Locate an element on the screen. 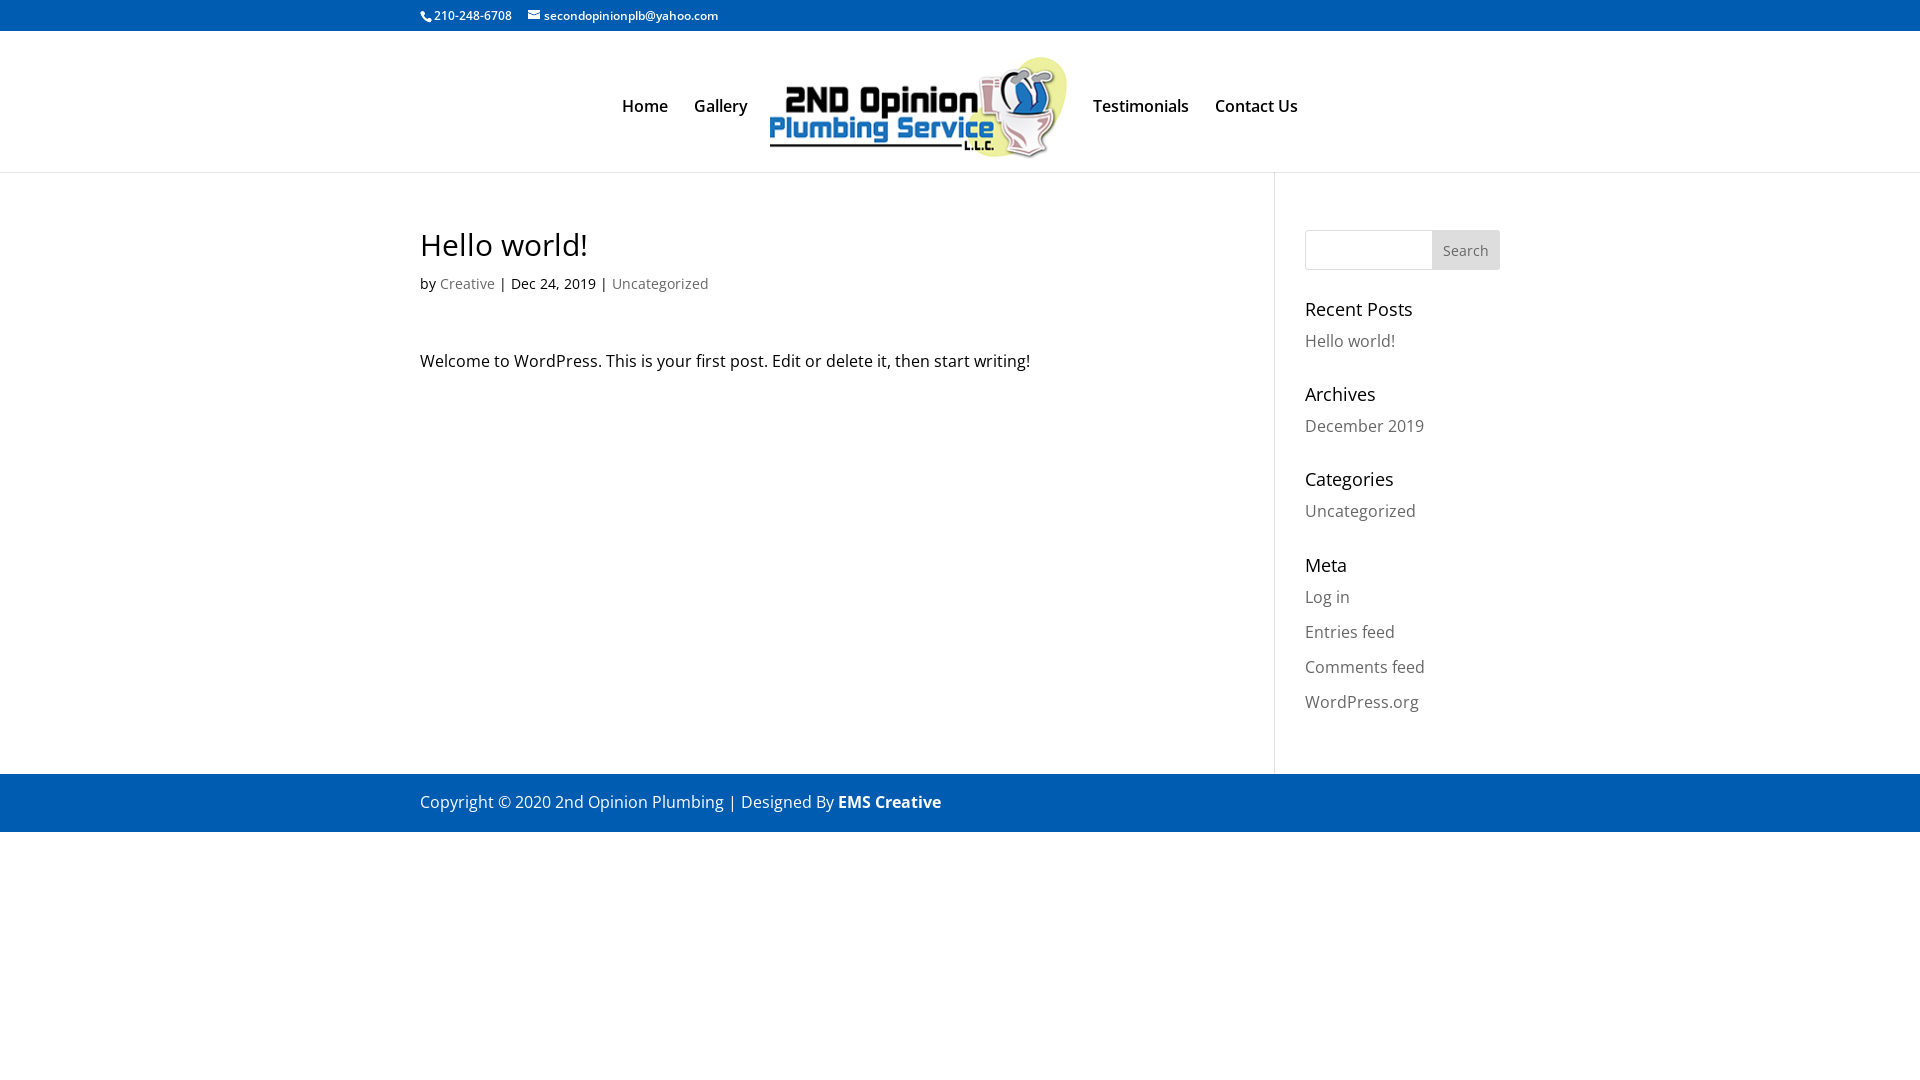 Image resolution: width=1920 pixels, height=1080 pixels. December 2019 is located at coordinates (1364, 426).